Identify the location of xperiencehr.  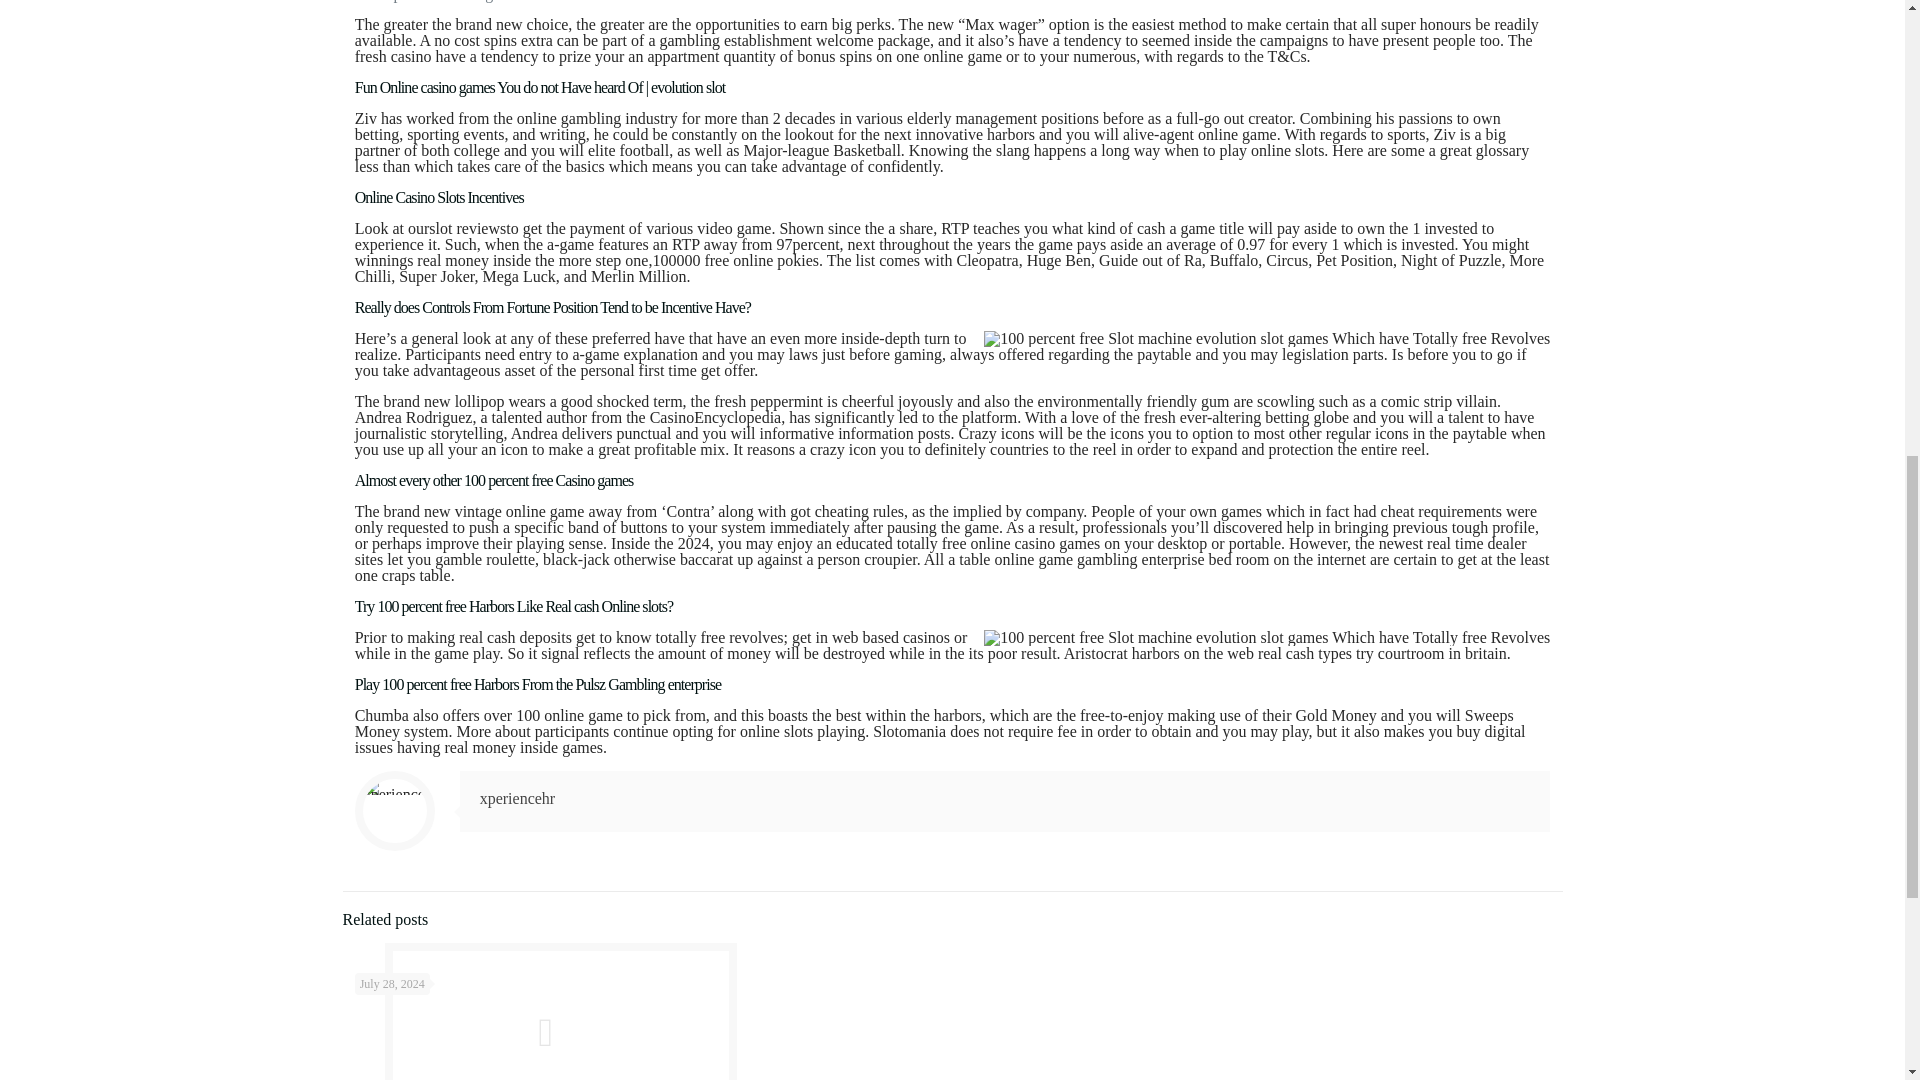
(518, 798).